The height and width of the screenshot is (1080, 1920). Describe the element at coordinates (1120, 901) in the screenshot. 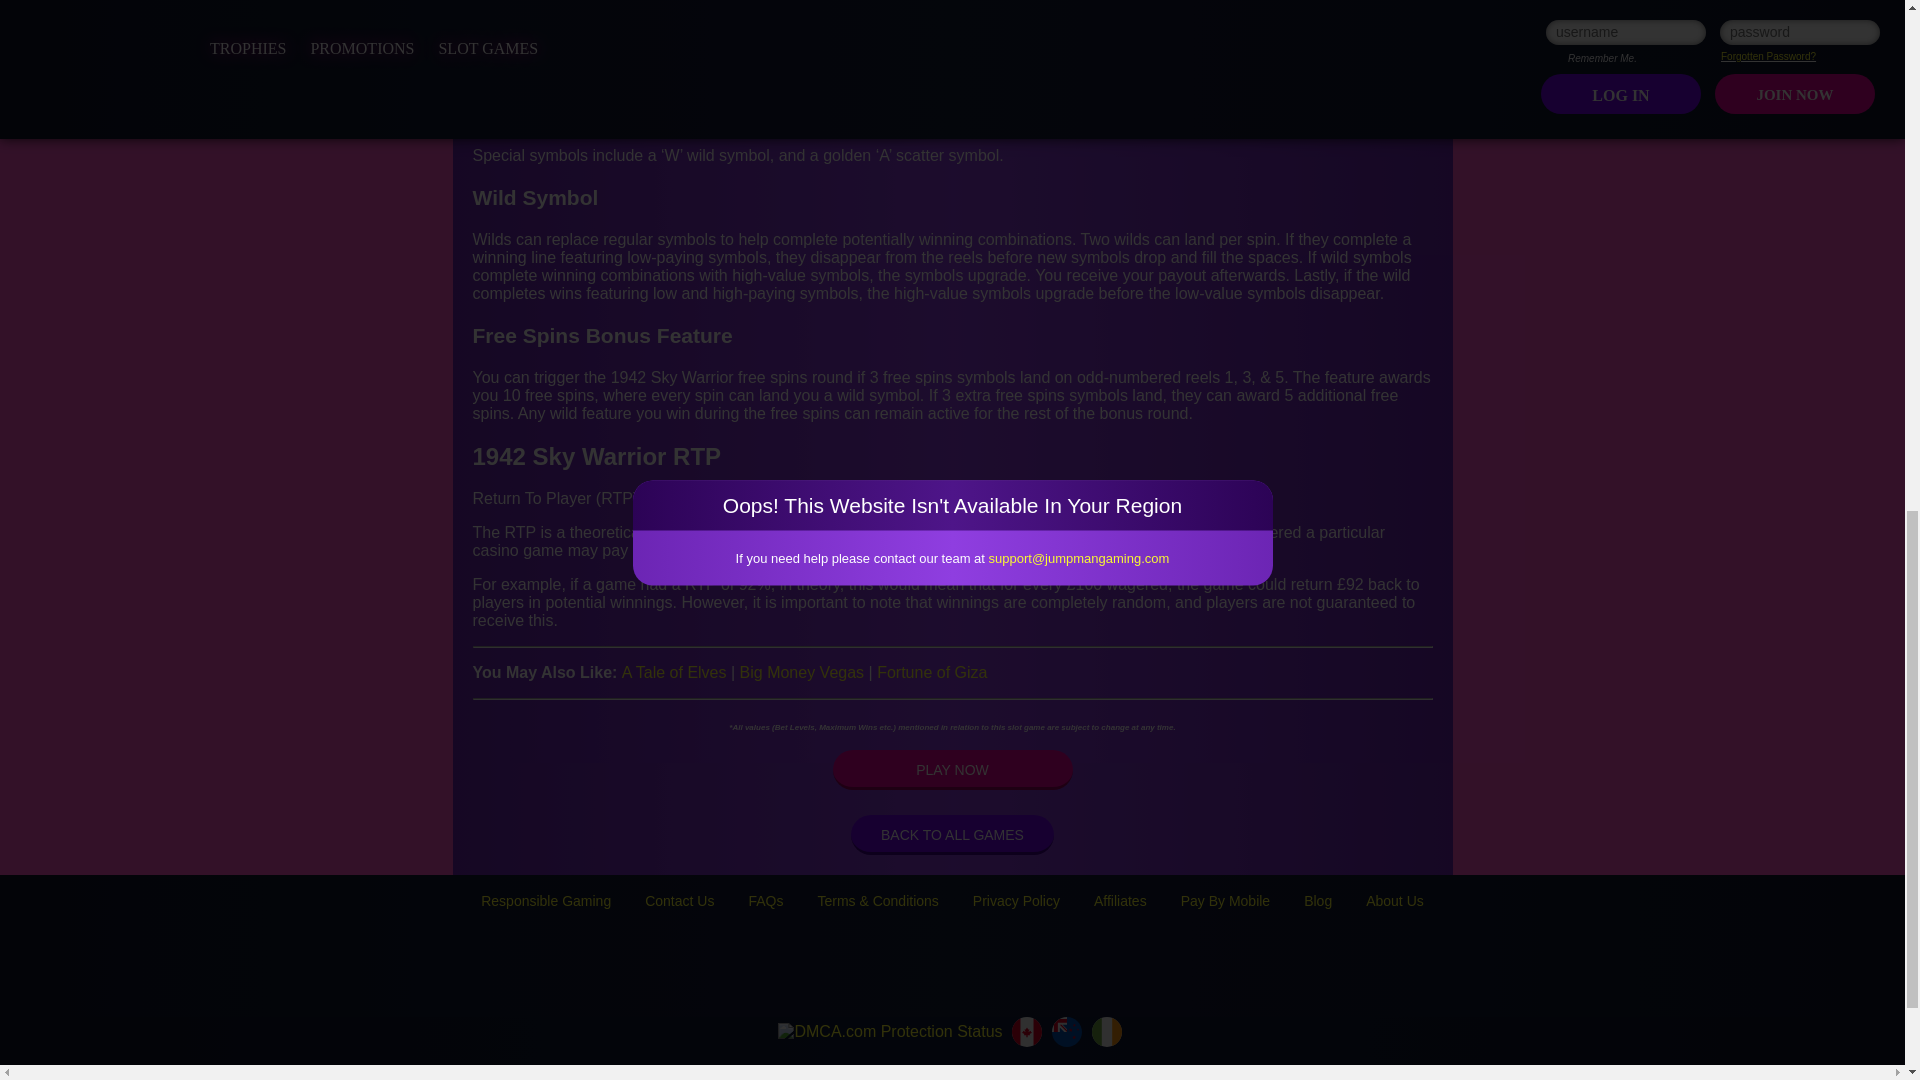

I see `Affiliates` at that location.